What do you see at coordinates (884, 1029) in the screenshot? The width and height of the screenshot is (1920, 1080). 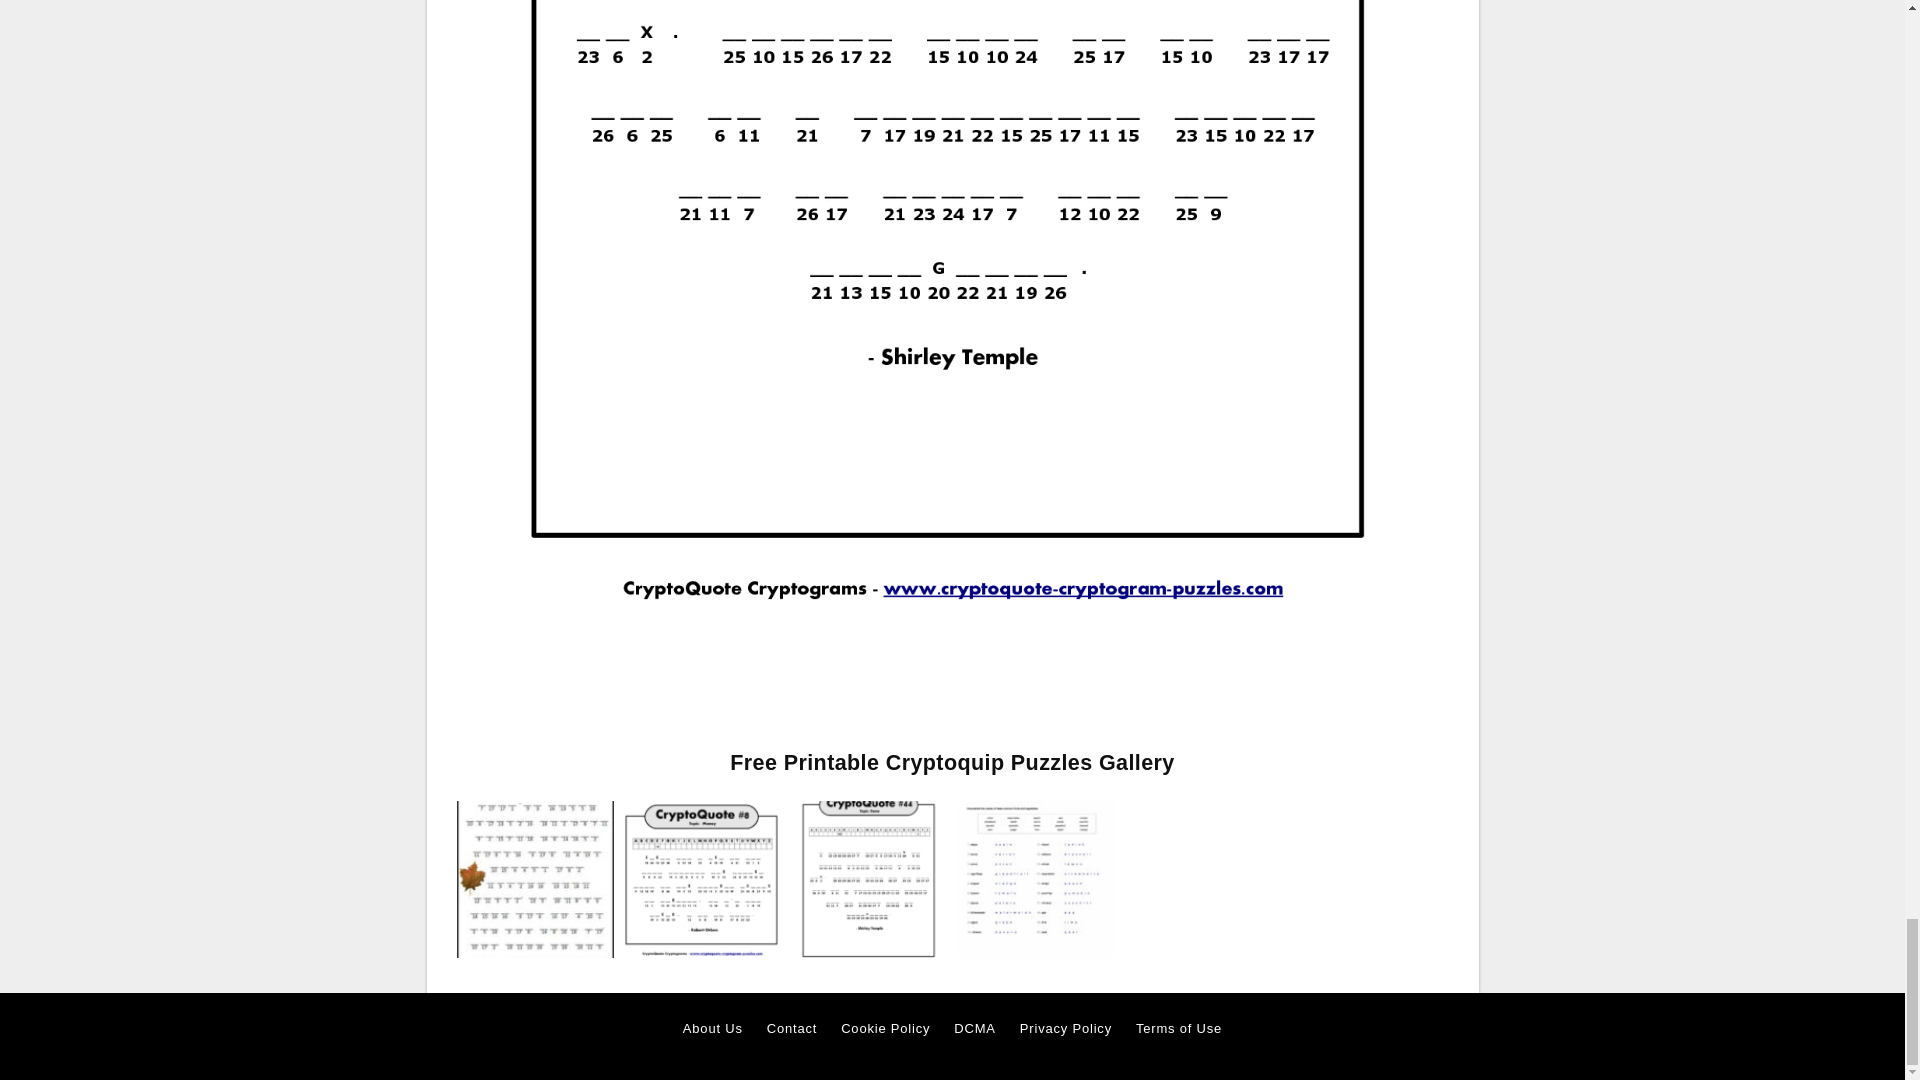 I see `Cookie Policy` at bounding box center [884, 1029].